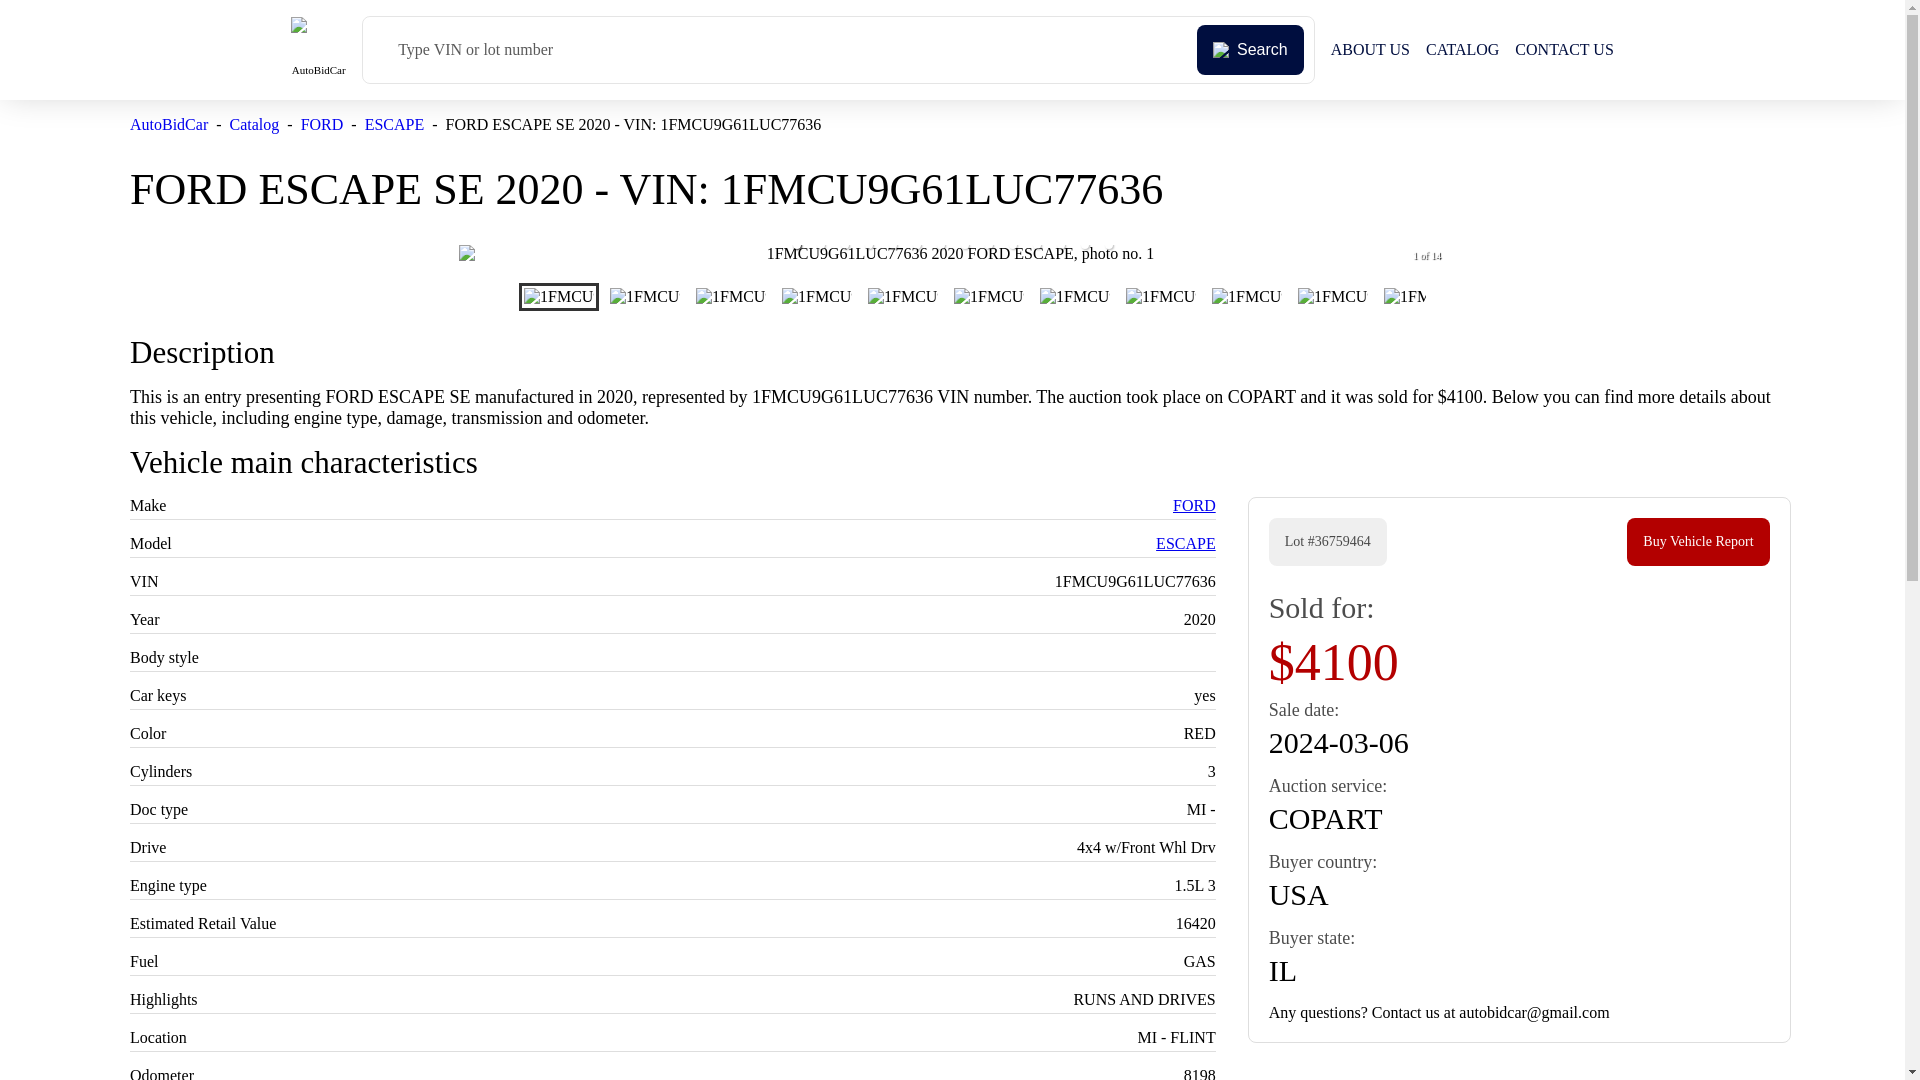 This screenshot has width=1920, height=1080. Describe the element at coordinates (322, 124) in the screenshot. I see `FORD` at that location.